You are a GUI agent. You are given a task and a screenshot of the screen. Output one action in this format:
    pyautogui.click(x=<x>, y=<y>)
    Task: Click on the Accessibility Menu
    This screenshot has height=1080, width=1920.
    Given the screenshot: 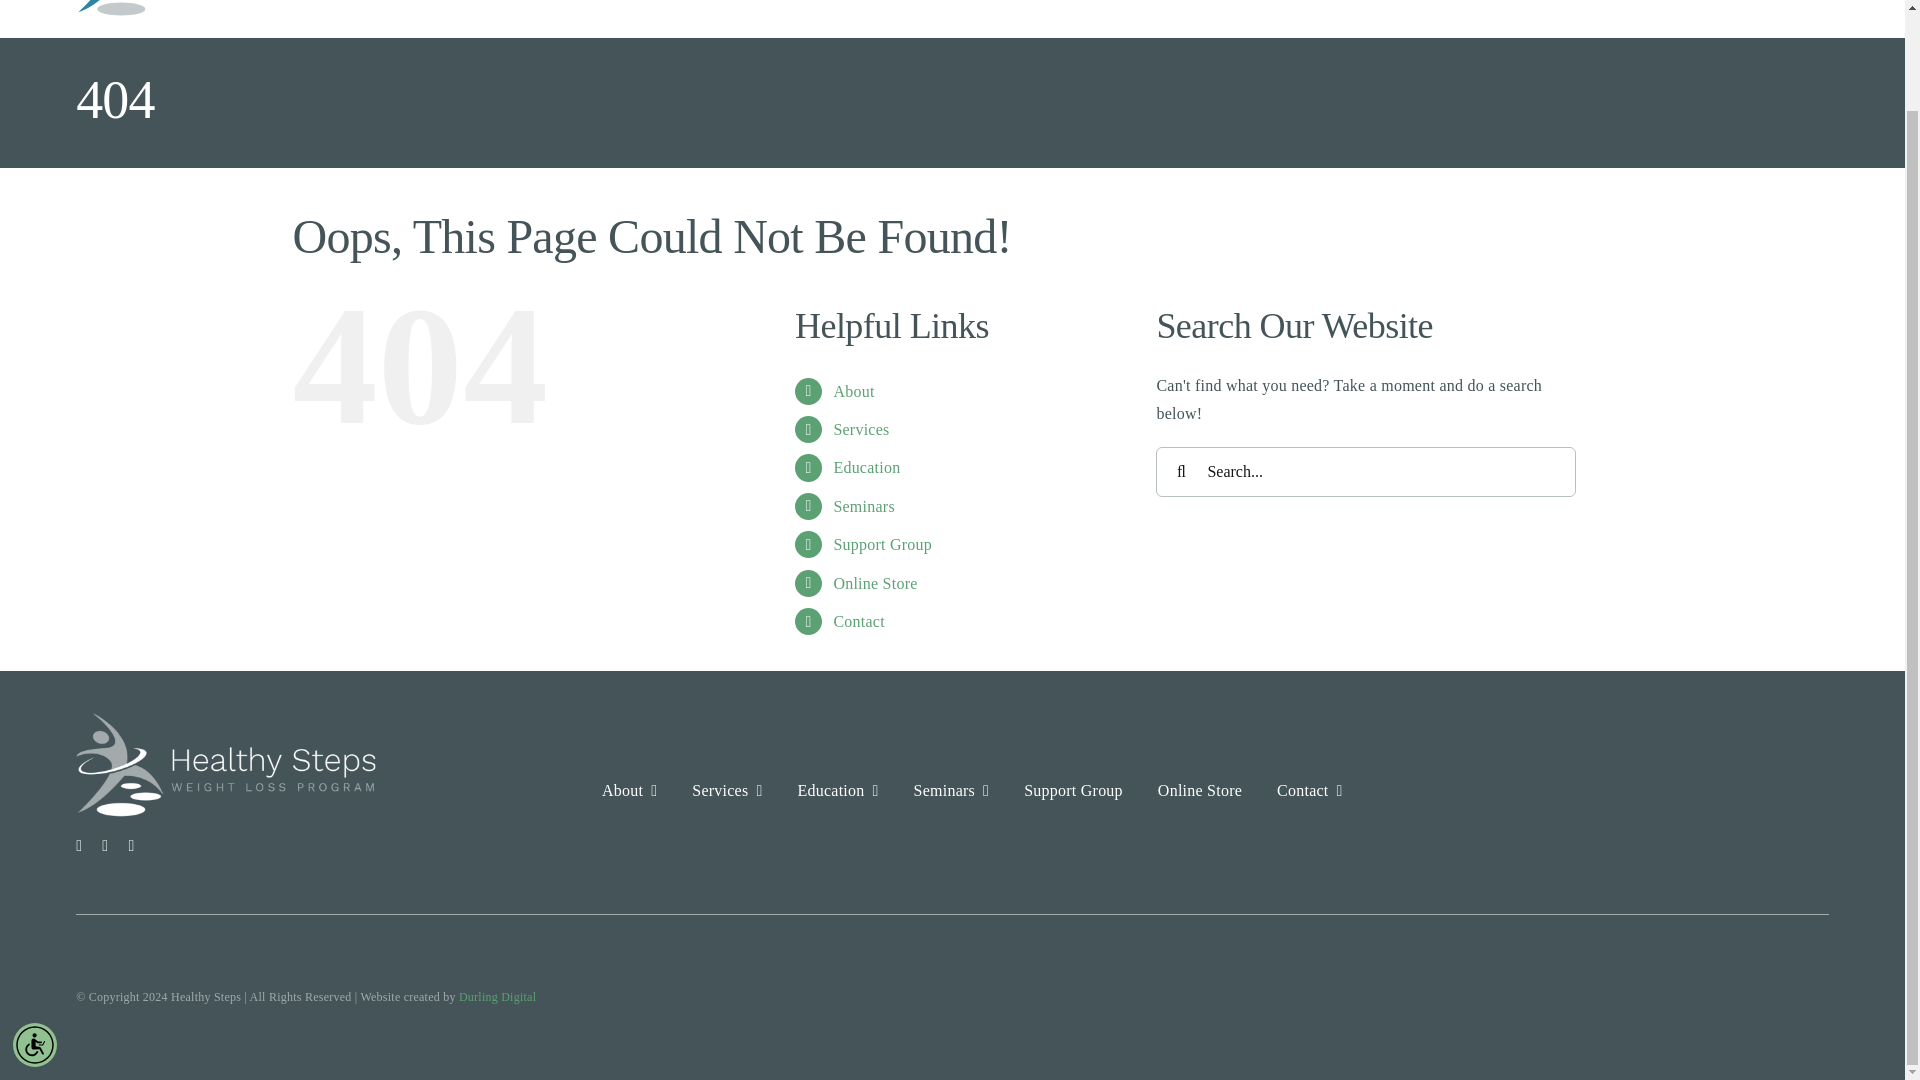 What is the action you would take?
    pyautogui.click(x=35, y=935)
    